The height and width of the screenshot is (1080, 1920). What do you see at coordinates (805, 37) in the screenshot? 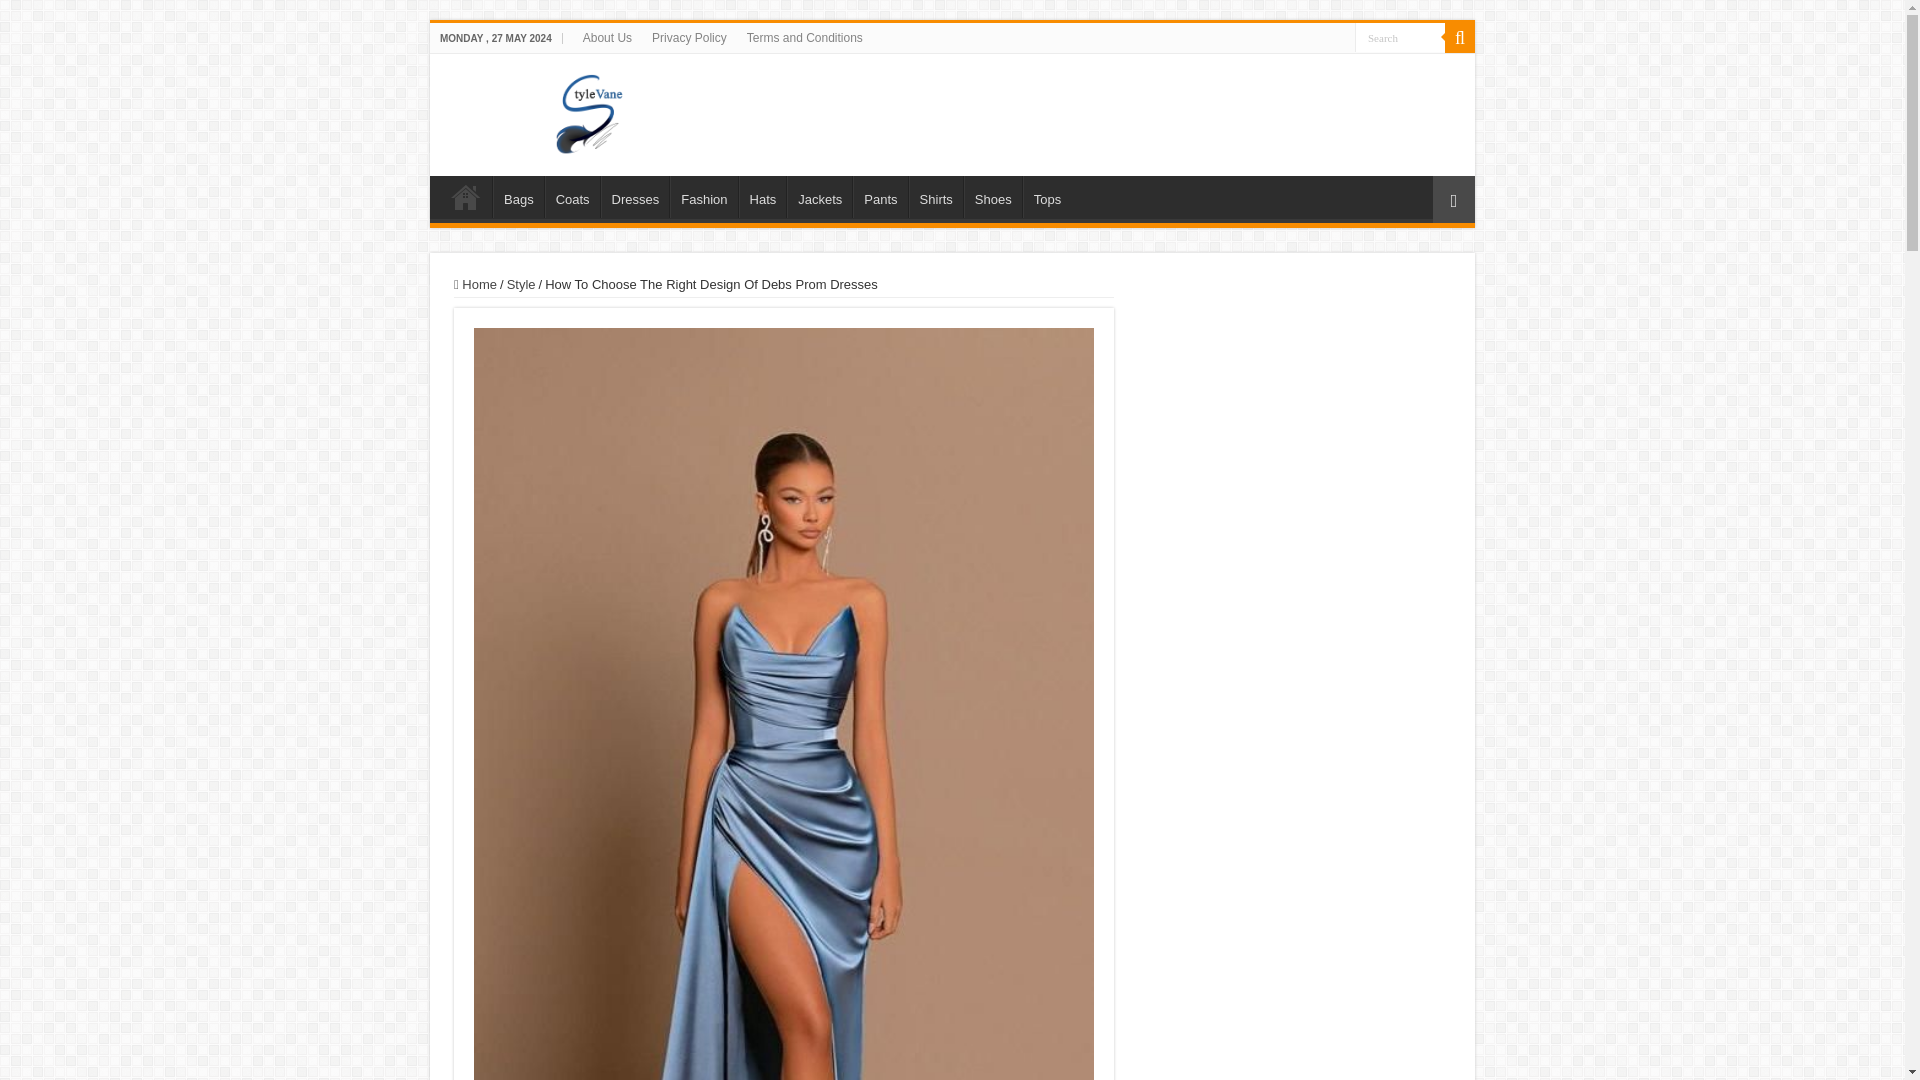
I see `Terms and Conditions` at bounding box center [805, 37].